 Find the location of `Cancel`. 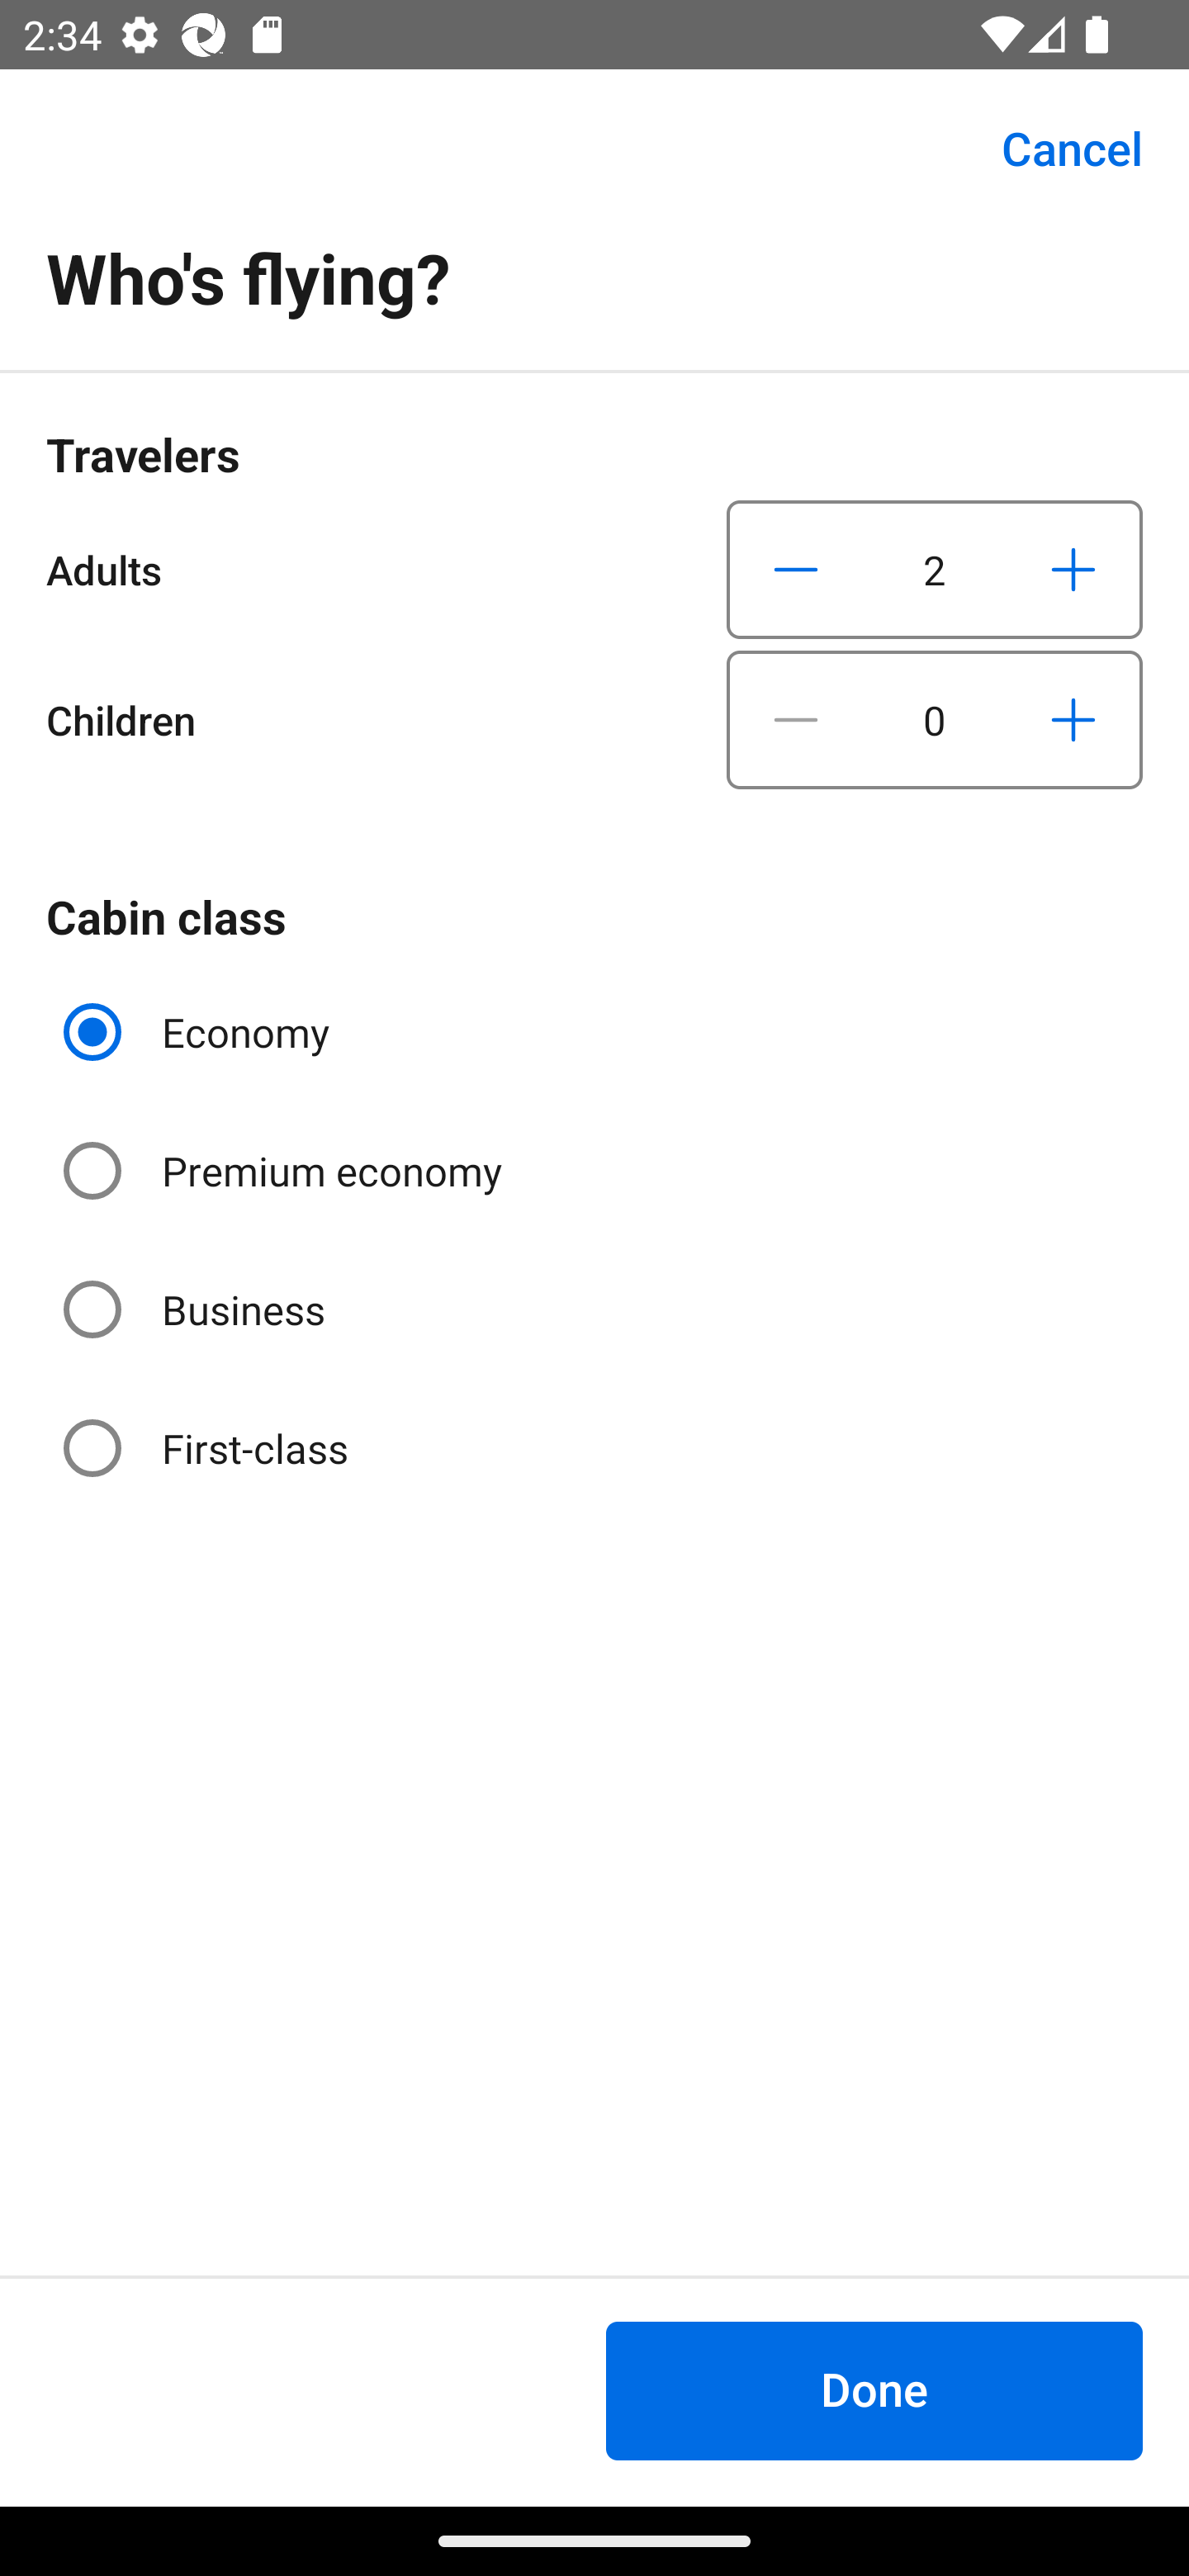

Cancel is located at coordinates (1054, 149).